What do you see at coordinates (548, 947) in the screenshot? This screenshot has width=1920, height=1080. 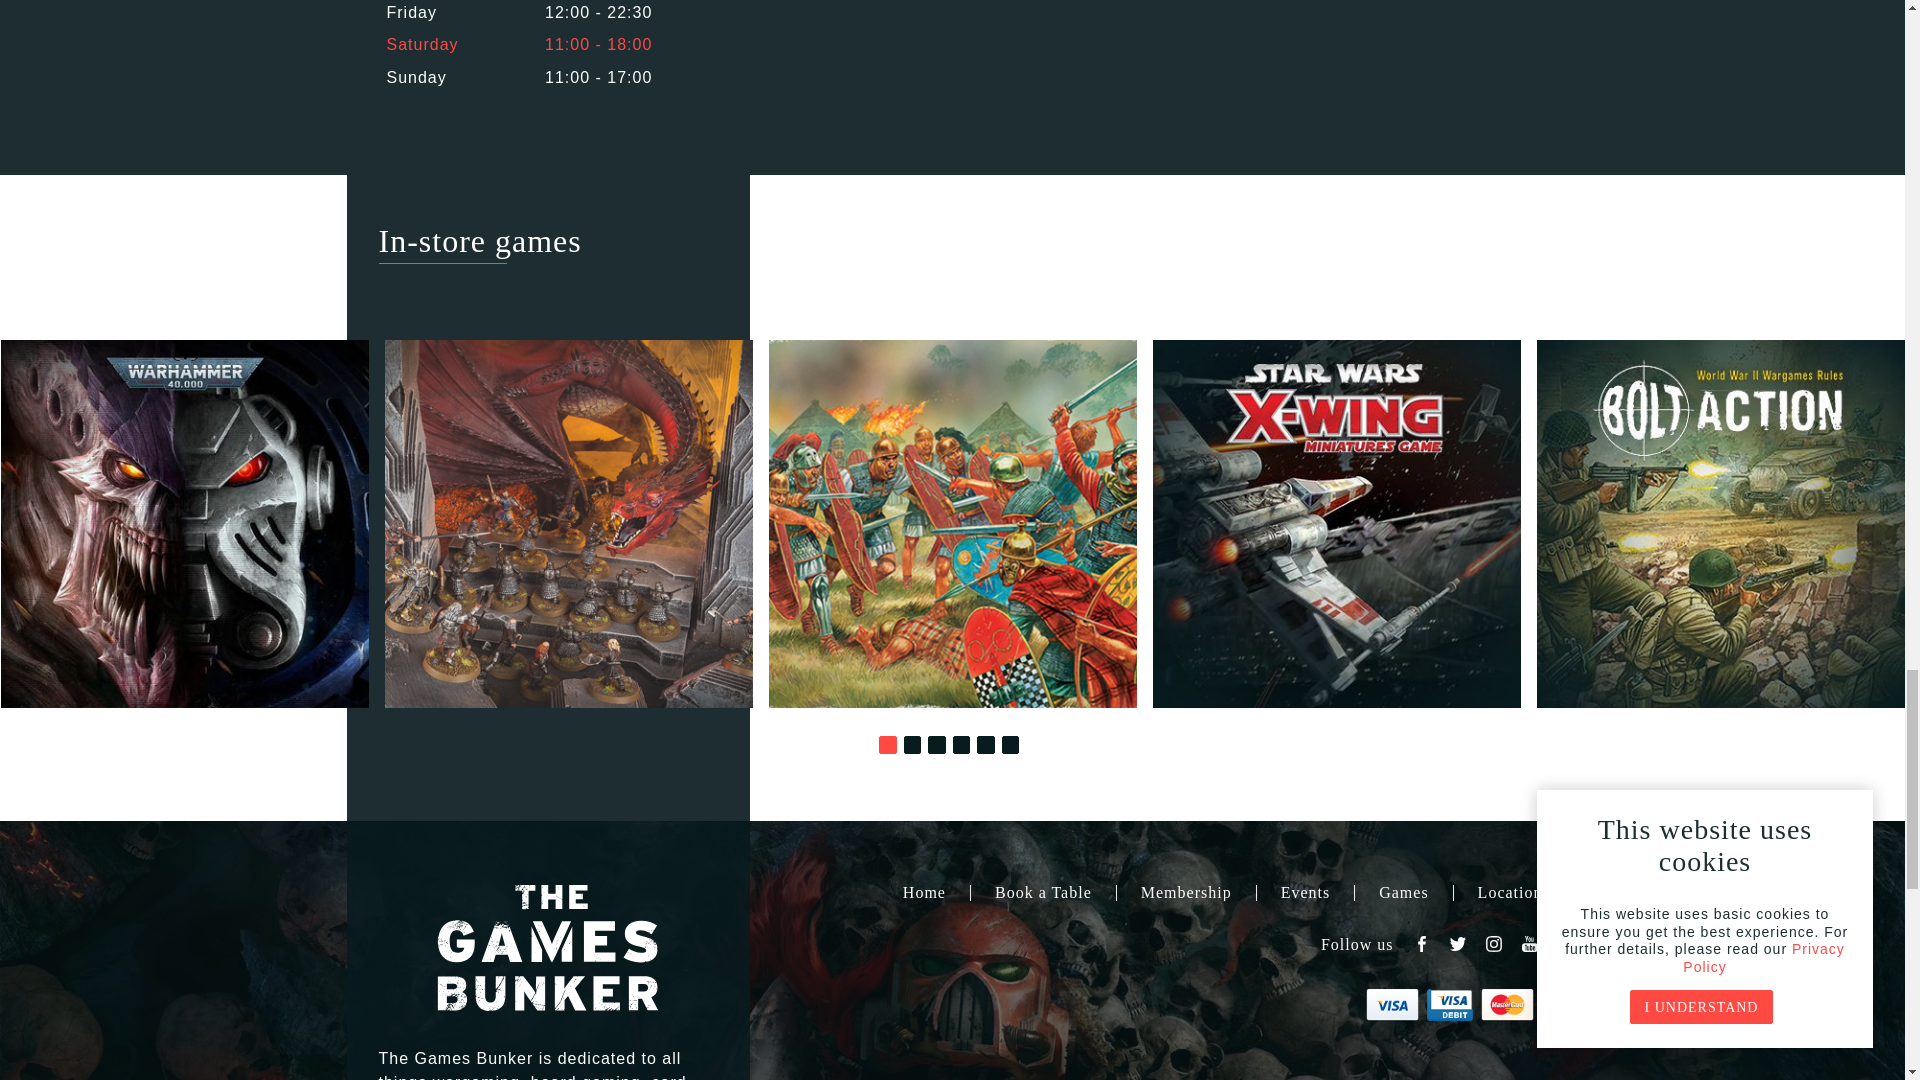 I see `The Games Bunker Logo` at bounding box center [548, 947].